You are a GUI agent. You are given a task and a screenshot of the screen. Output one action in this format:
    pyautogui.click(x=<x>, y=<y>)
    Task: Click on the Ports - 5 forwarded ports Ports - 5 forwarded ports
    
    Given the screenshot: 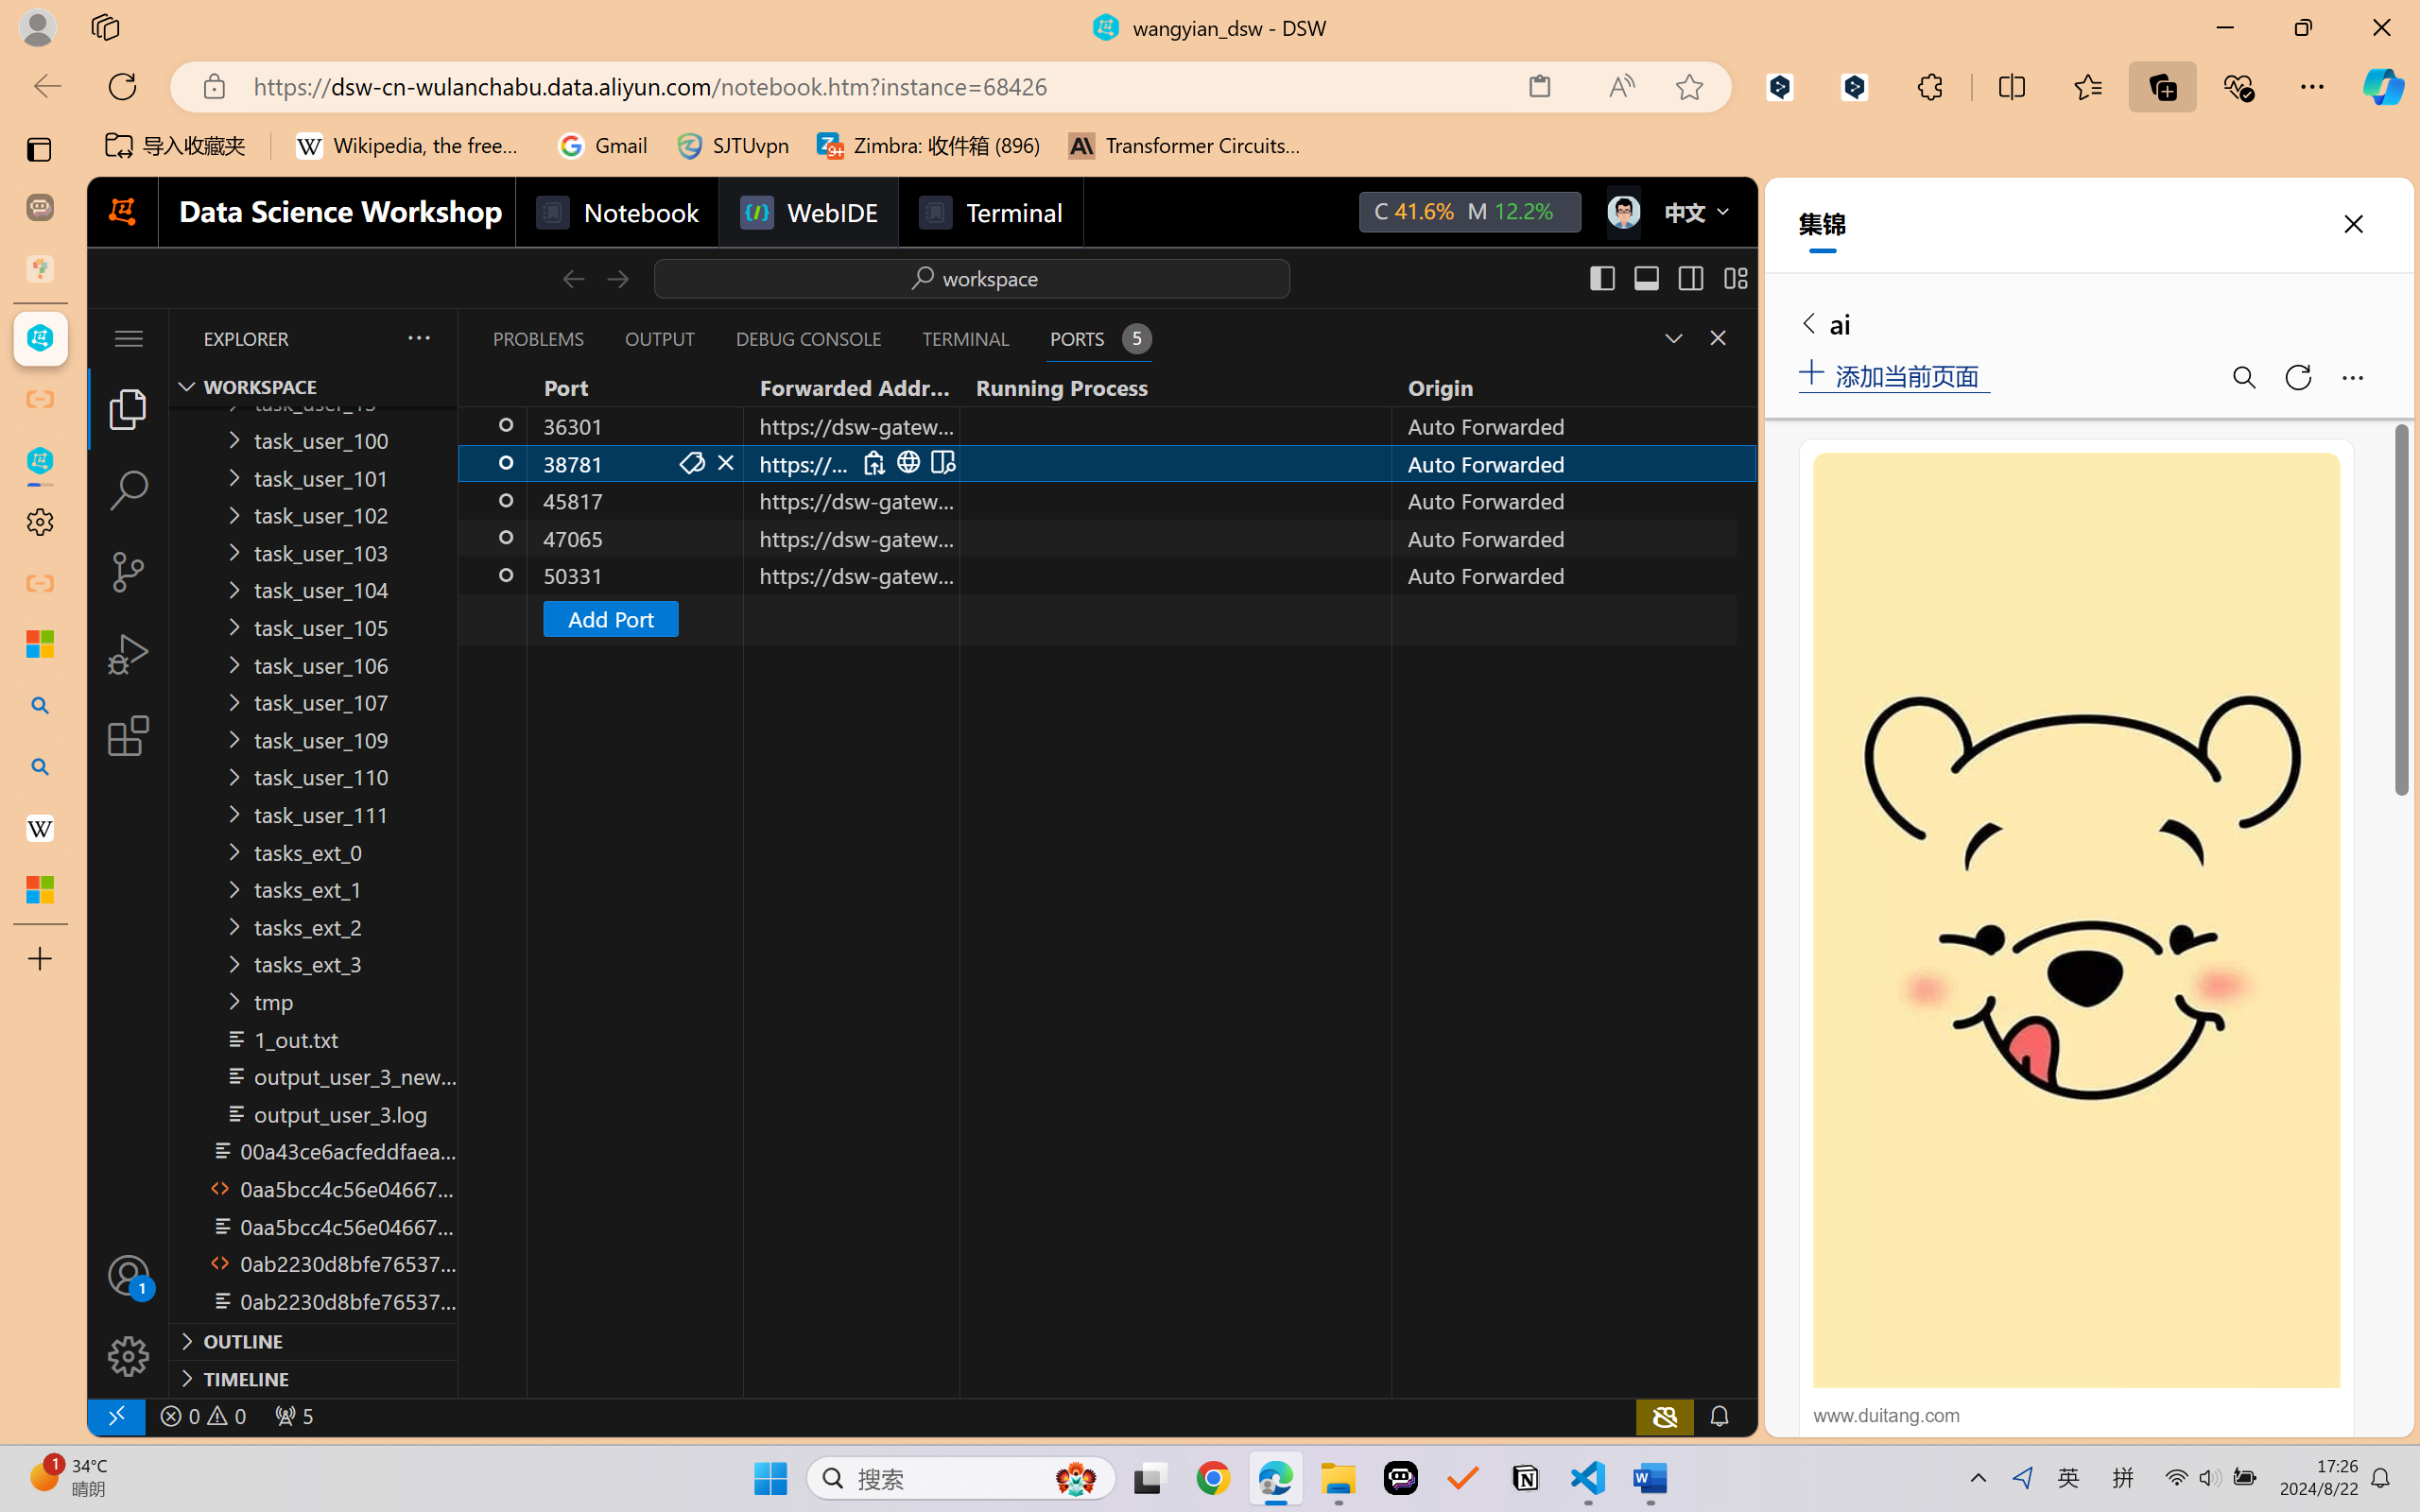 What is the action you would take?
    pyautogui.click(x=1098, y=338)
    